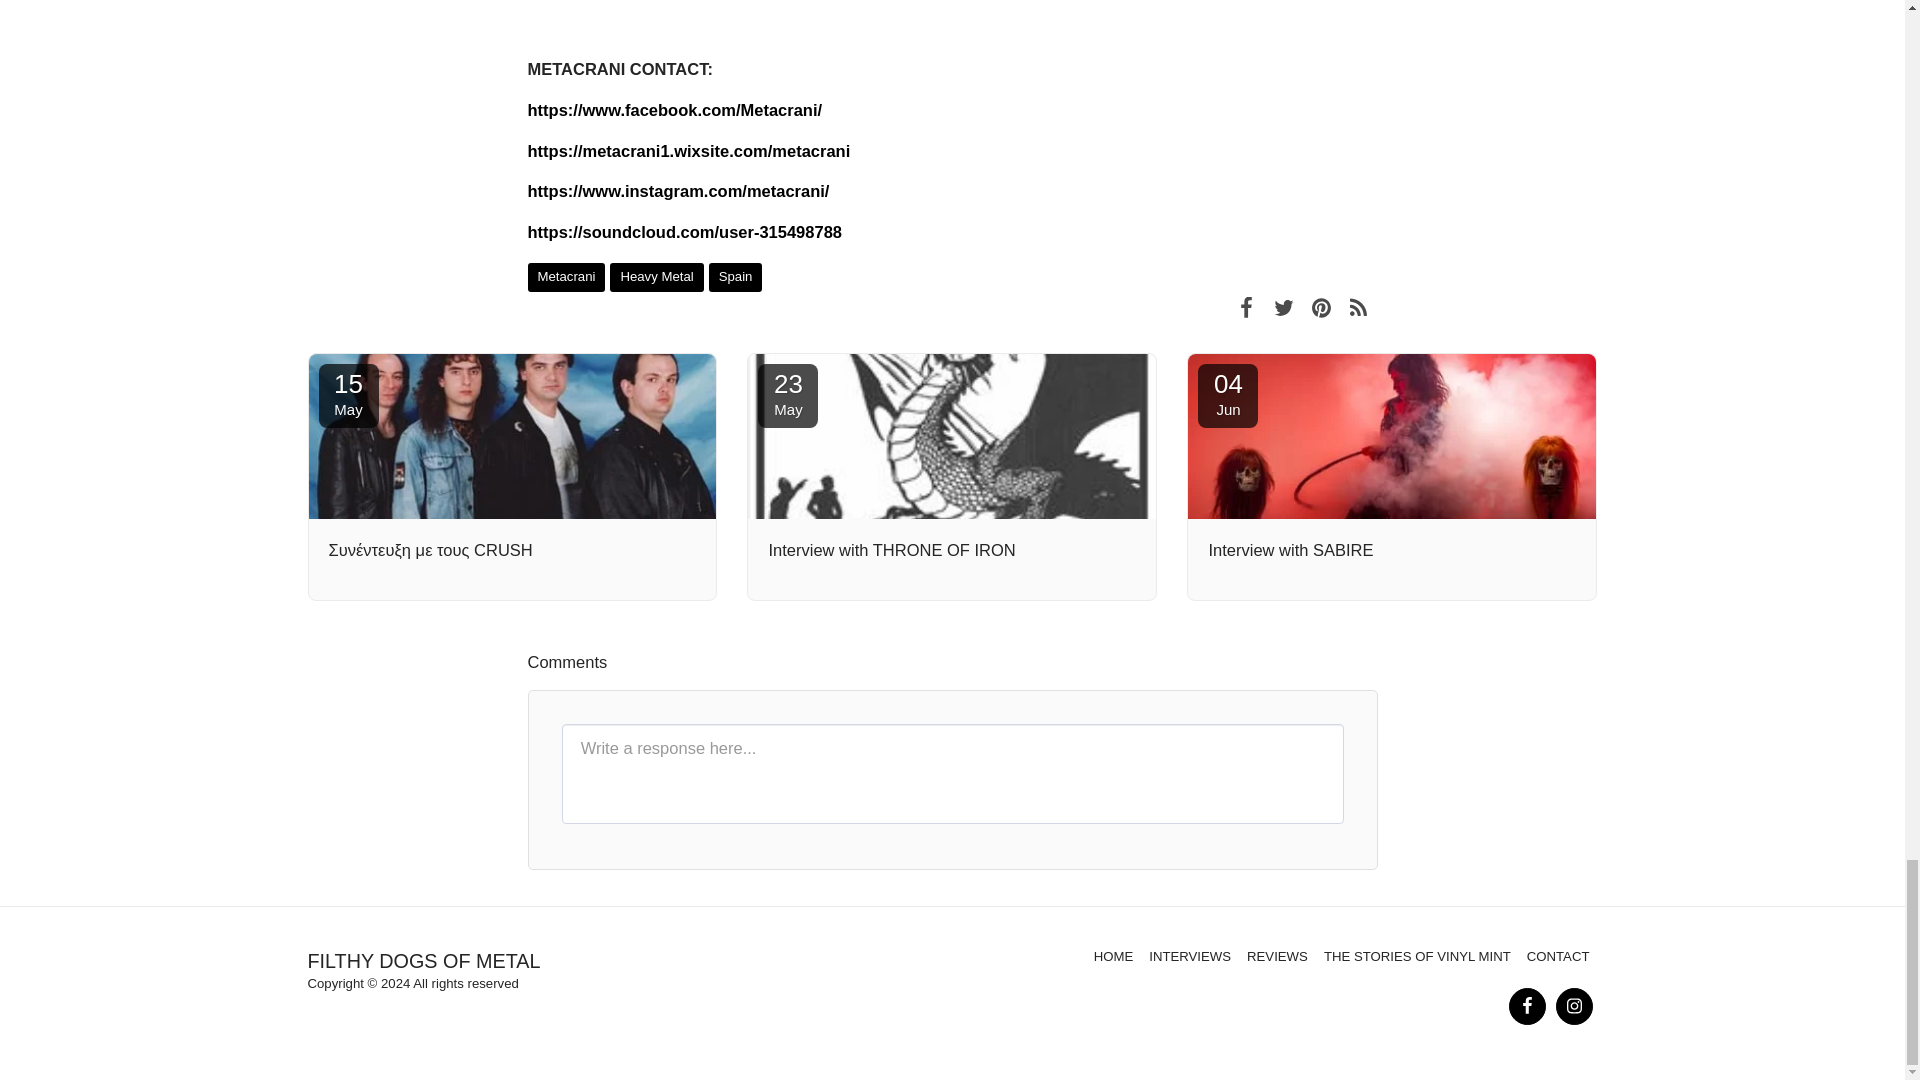 The image size is (1920, 1080). Describe the element at coordinates (348, 395) in the screenshot. I see `Tweet` at that location.